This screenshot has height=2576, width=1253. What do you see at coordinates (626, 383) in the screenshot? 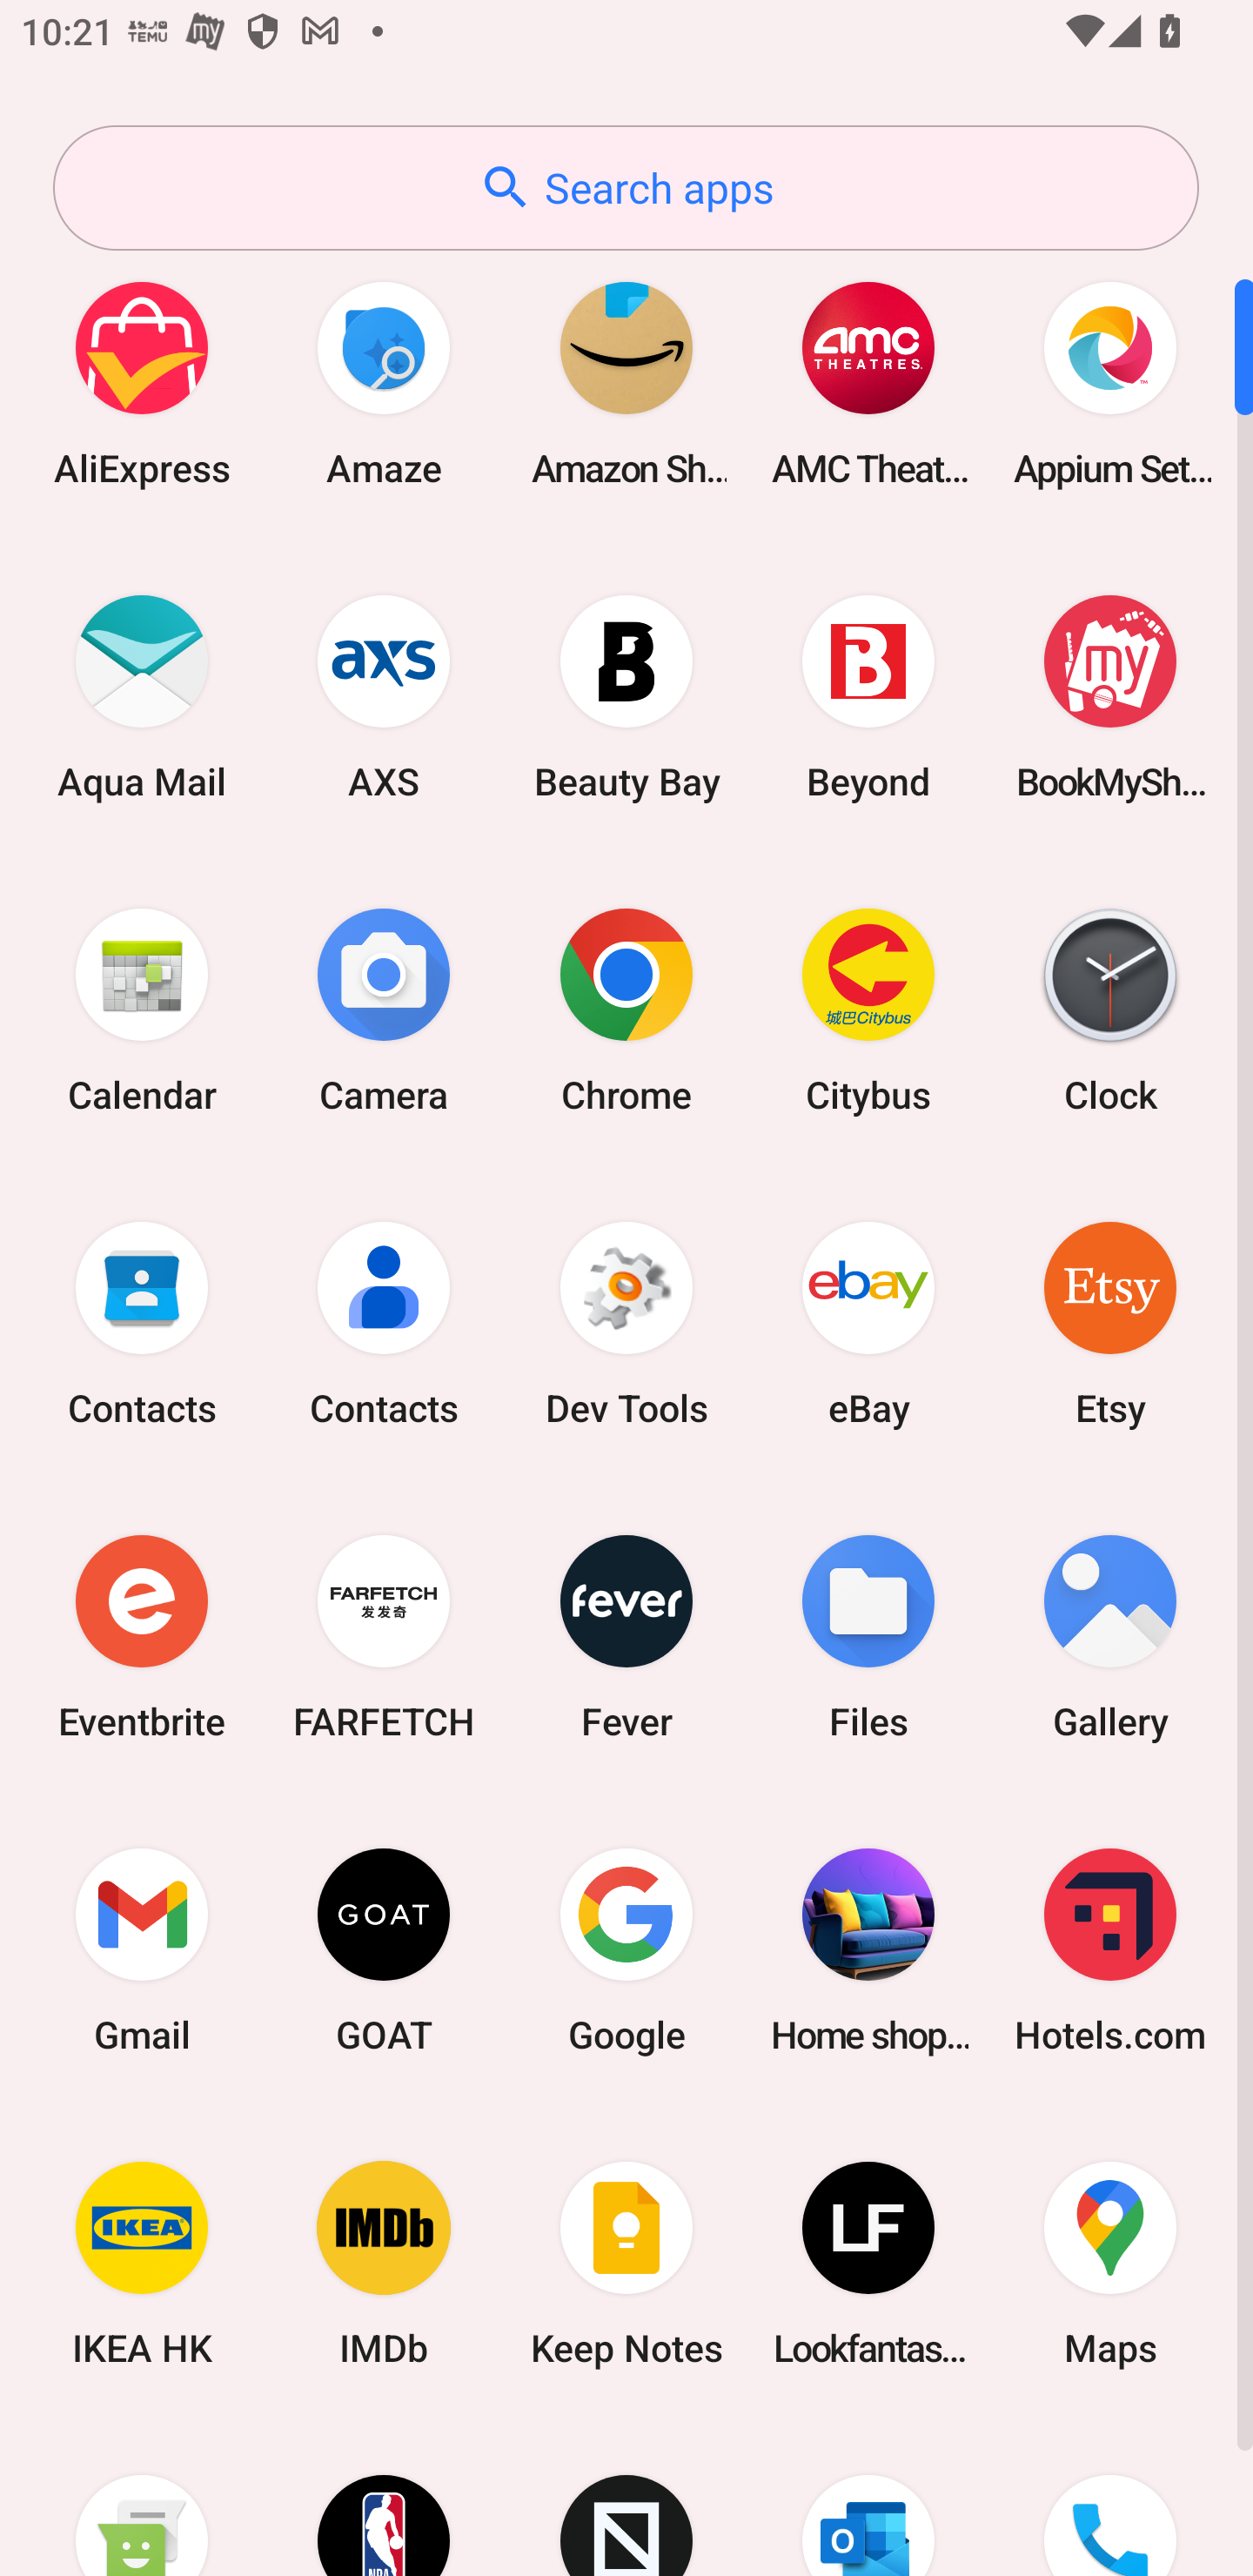
I see `Amazon Shopping` at bounding box center [626, 383].